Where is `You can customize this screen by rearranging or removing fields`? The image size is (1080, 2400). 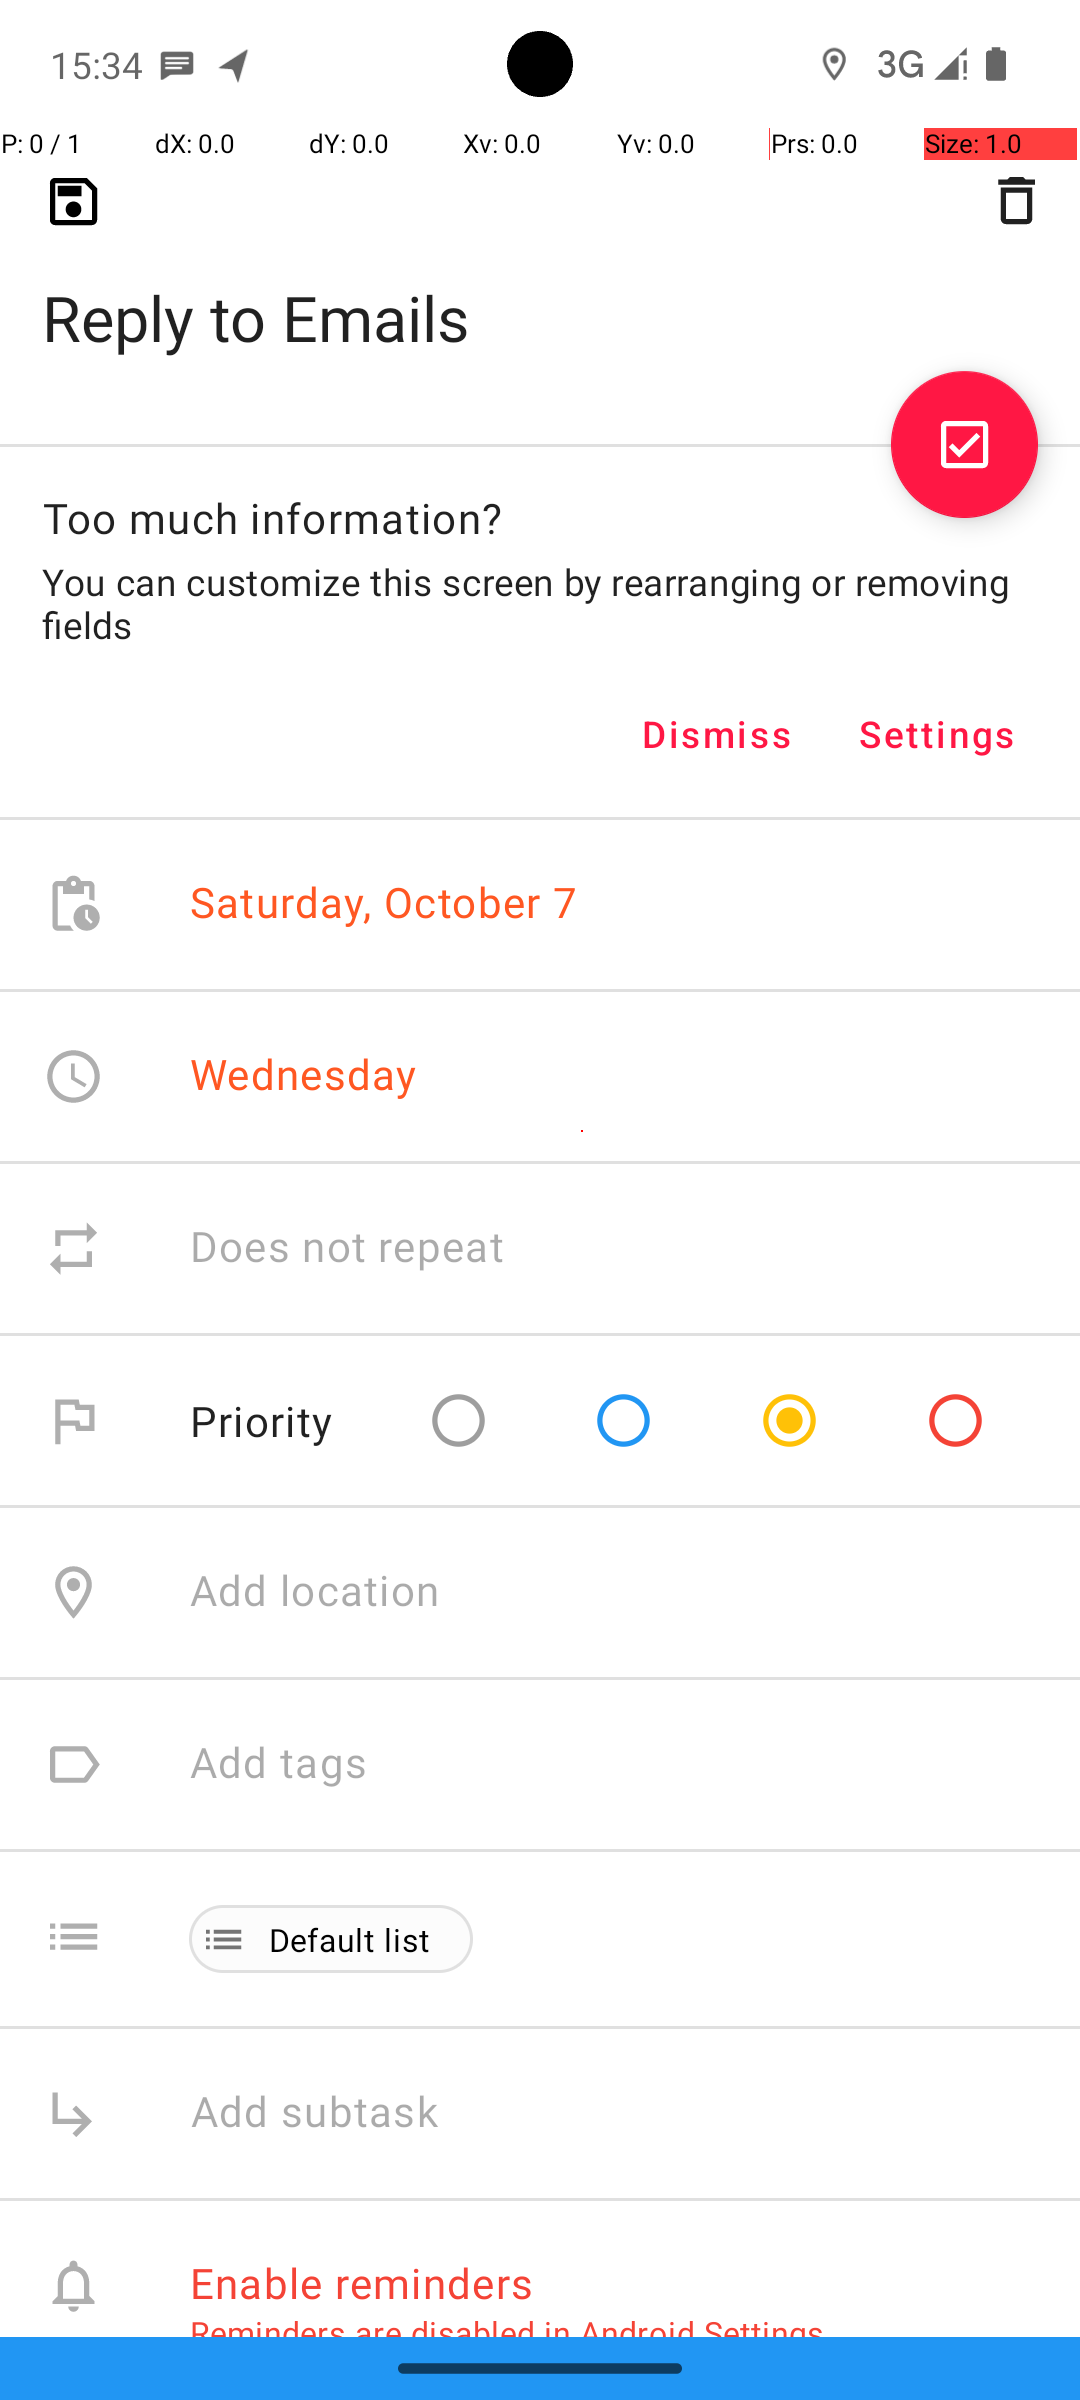
You can customize this screen by rearranging or removing fields is located at coordinates (540, 603).